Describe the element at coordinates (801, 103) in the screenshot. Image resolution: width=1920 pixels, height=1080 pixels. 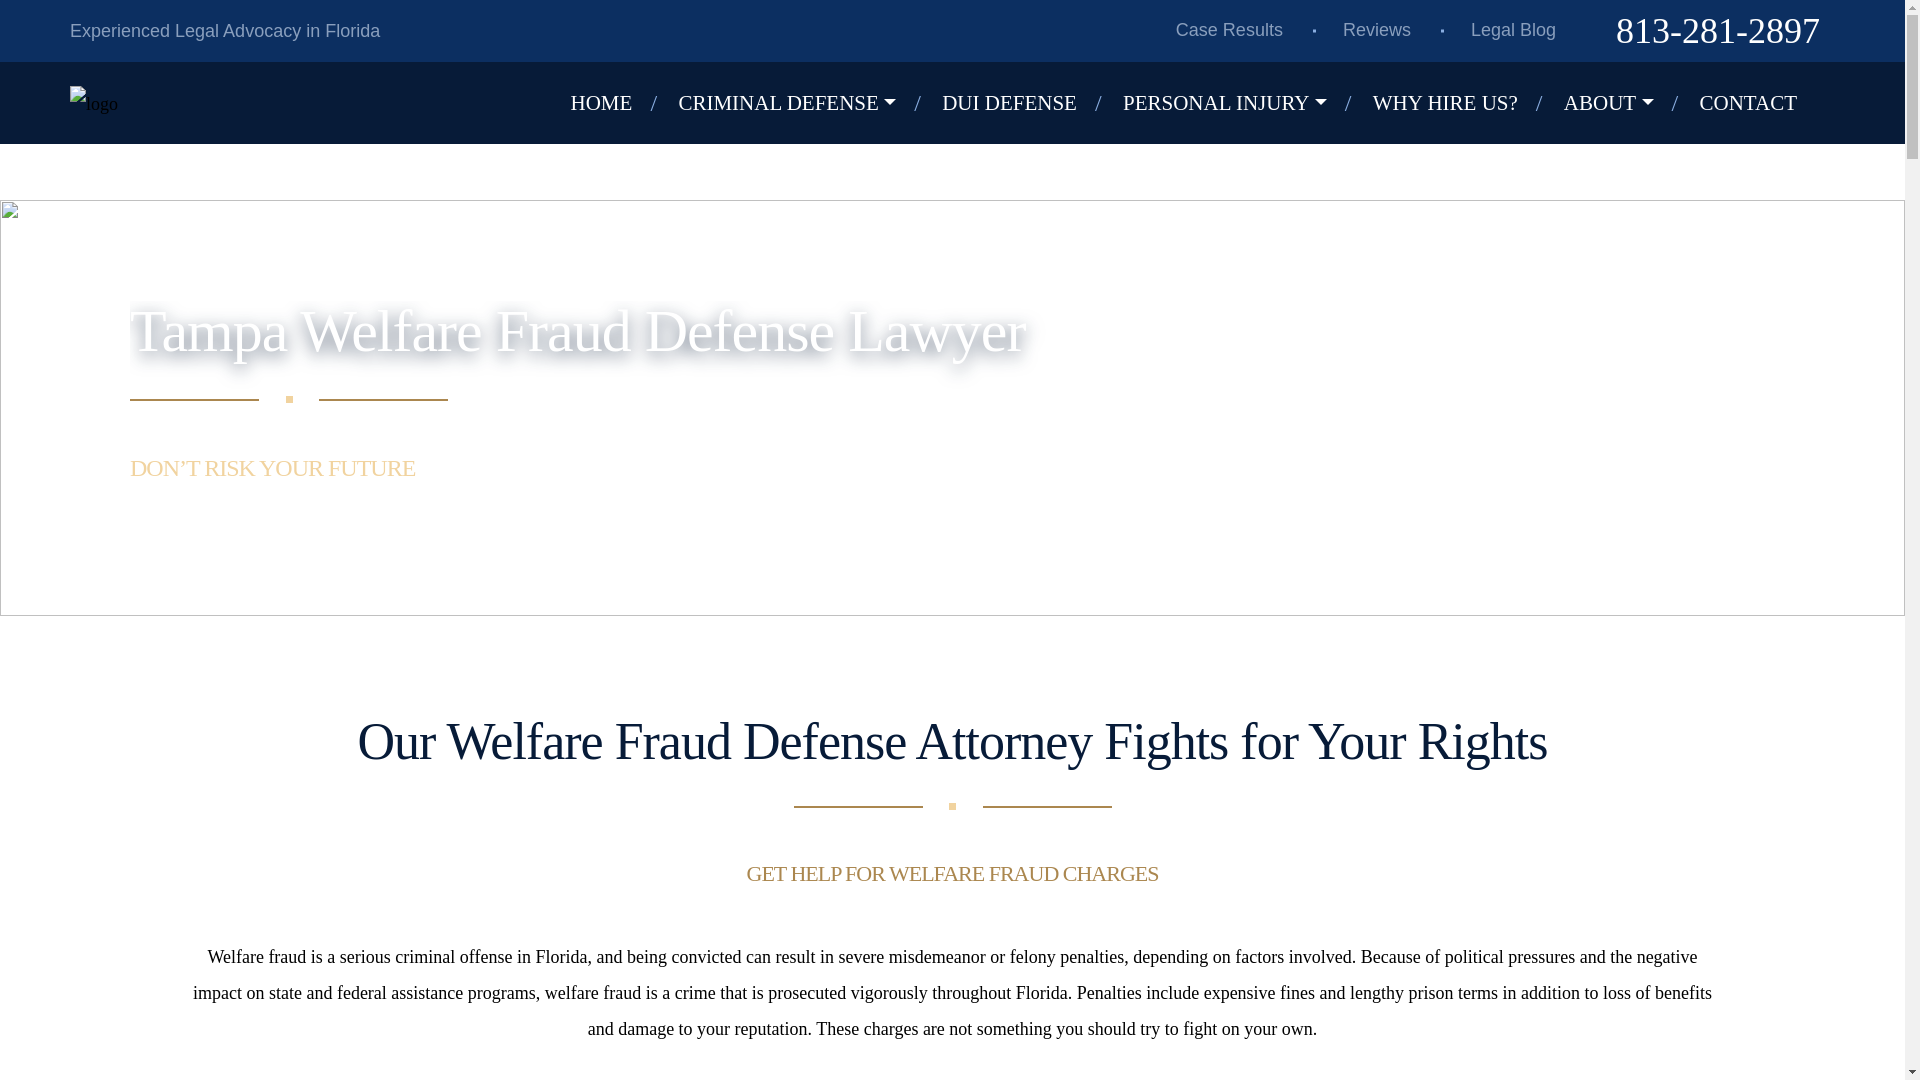
I see `CRIMINAL DEFENSE` at that location.